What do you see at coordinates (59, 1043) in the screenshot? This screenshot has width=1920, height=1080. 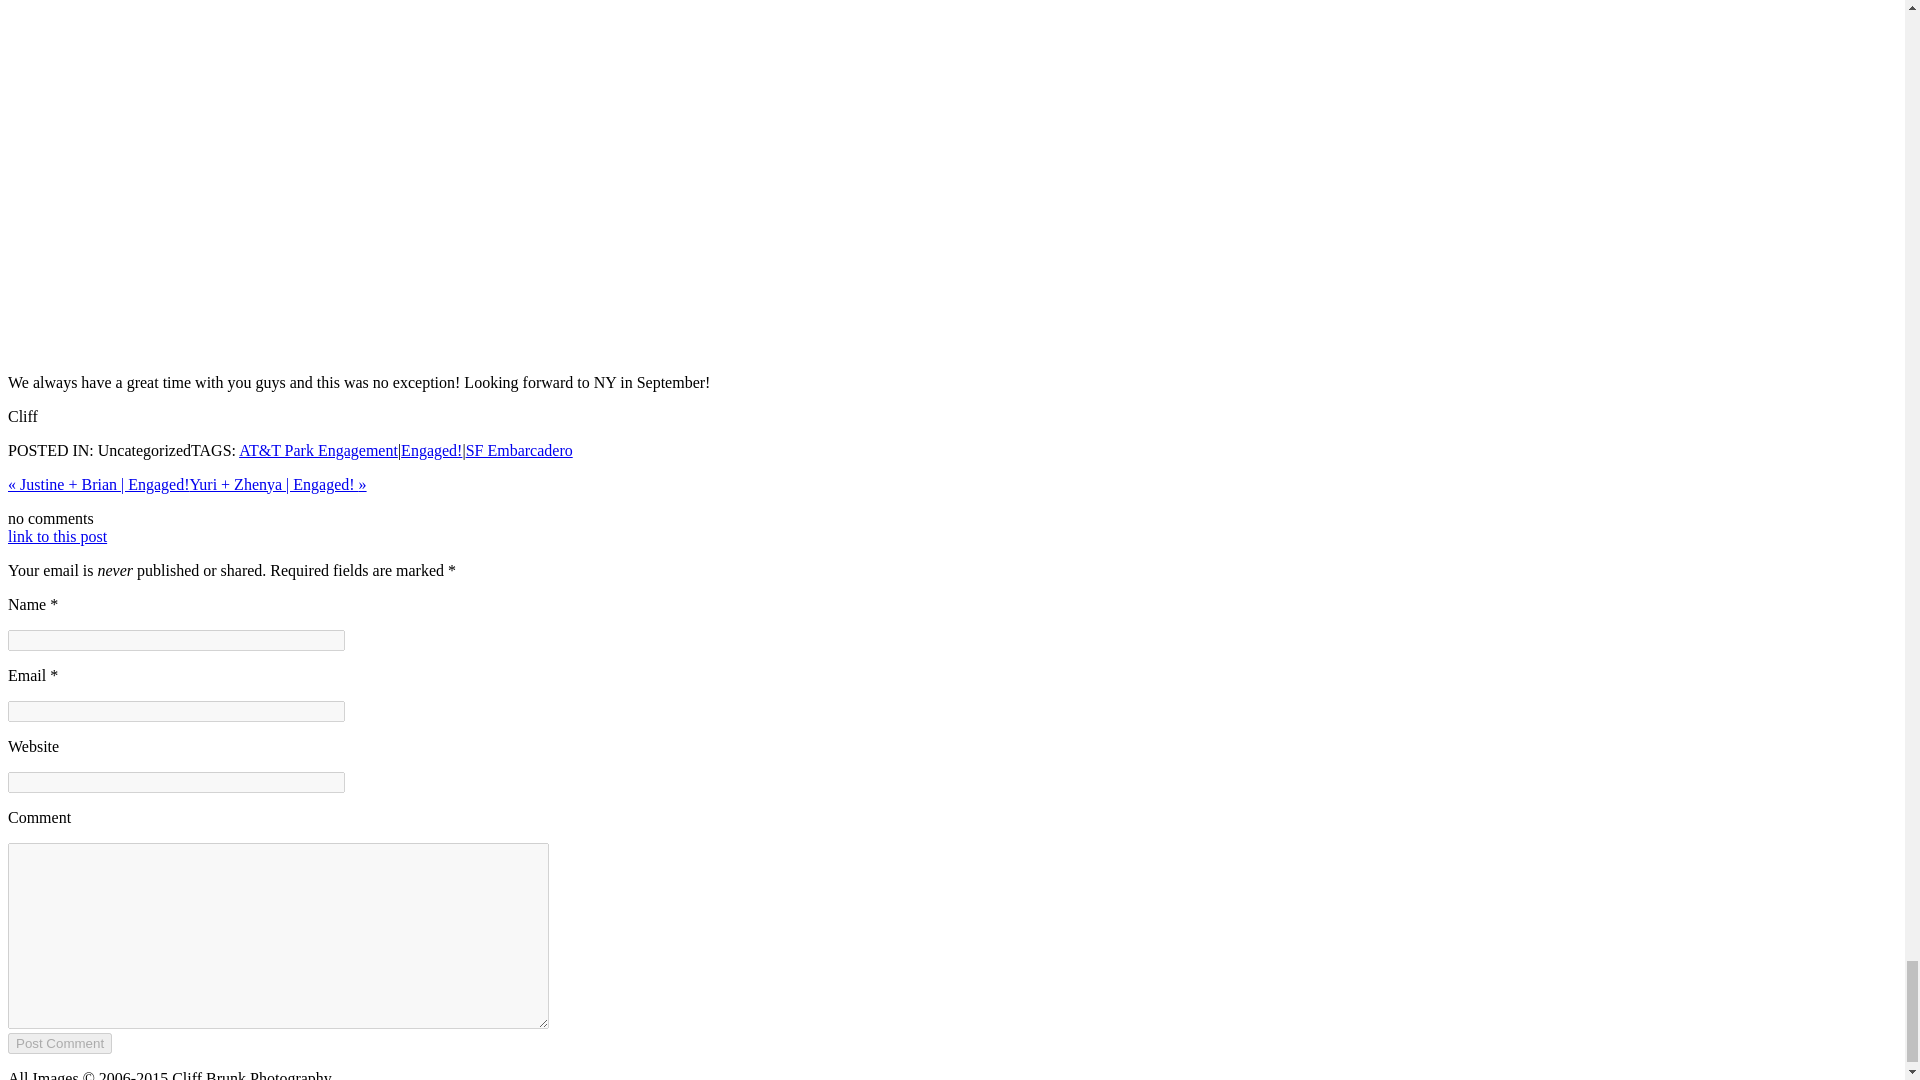 I see `Post Comment` at bounding box center [59, 1043].